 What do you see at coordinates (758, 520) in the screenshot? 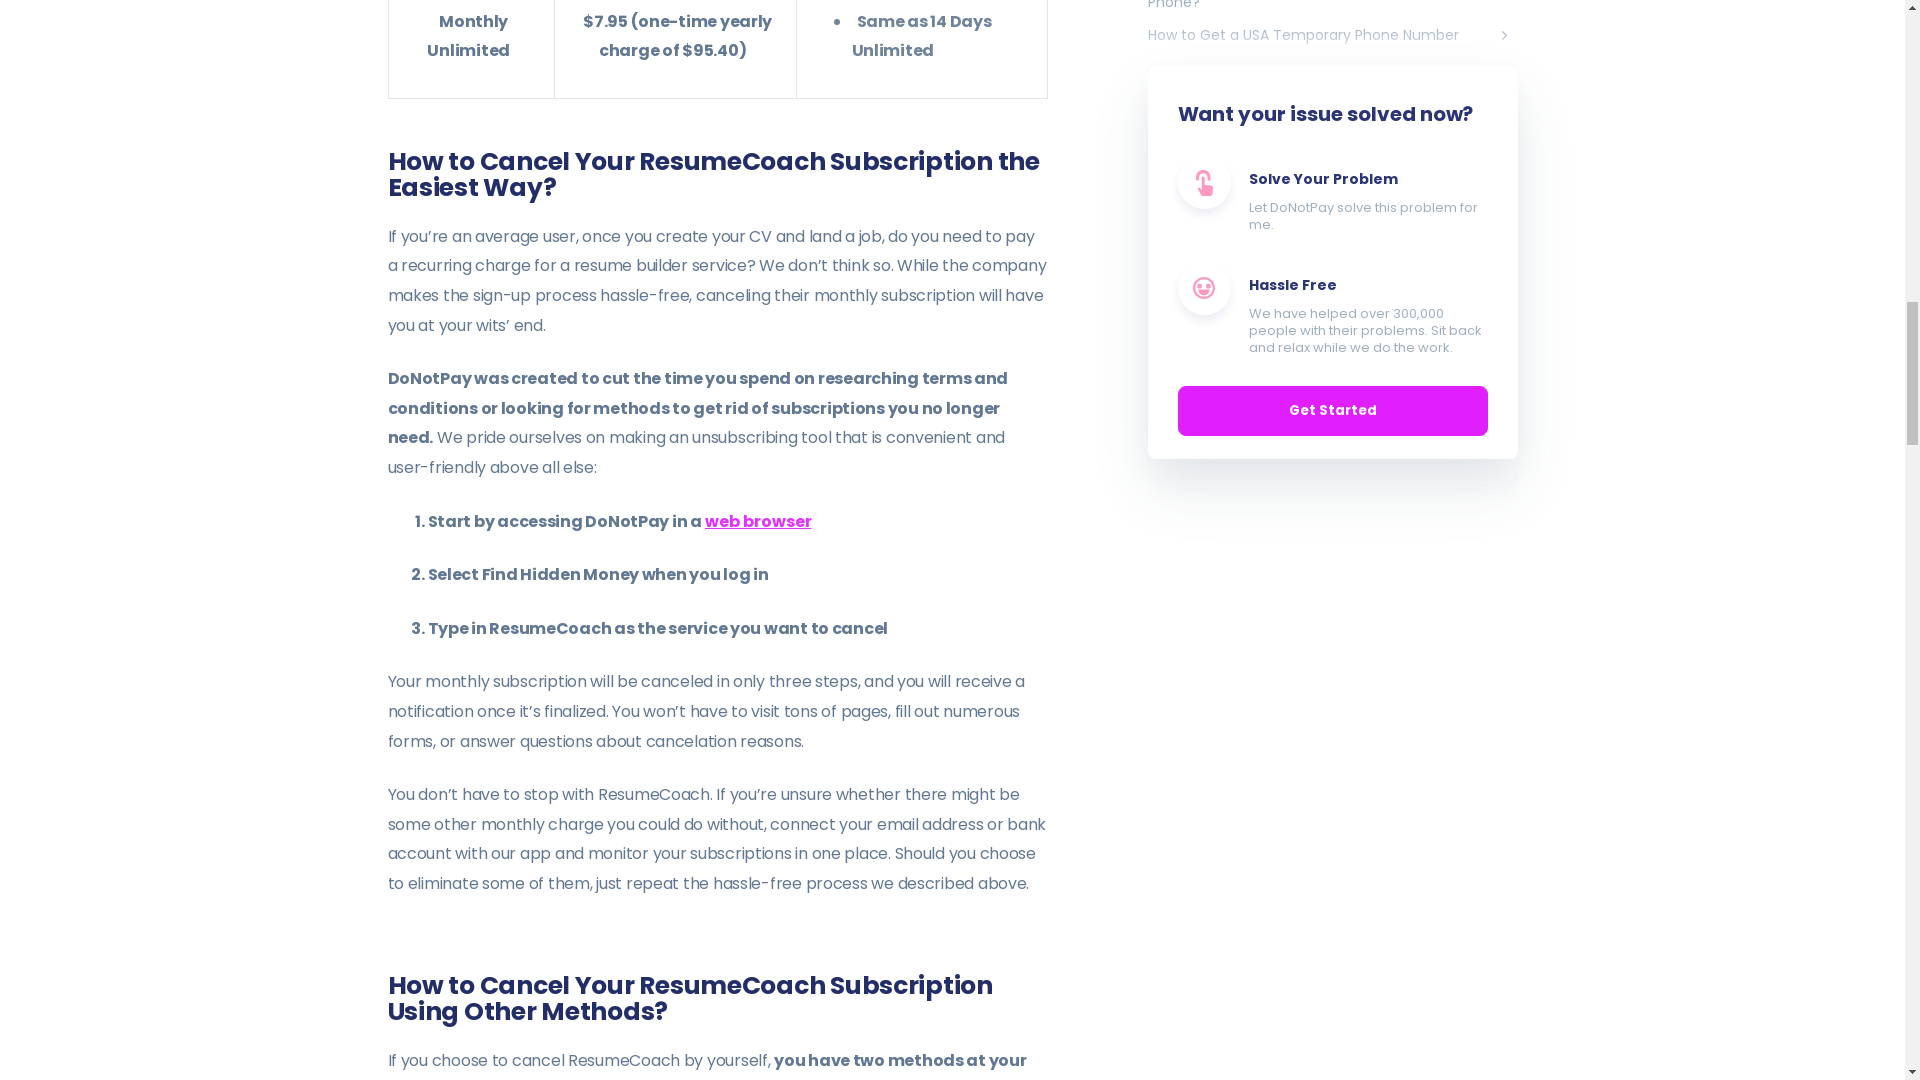
I see `web browser` at bounding box center [758, 520].